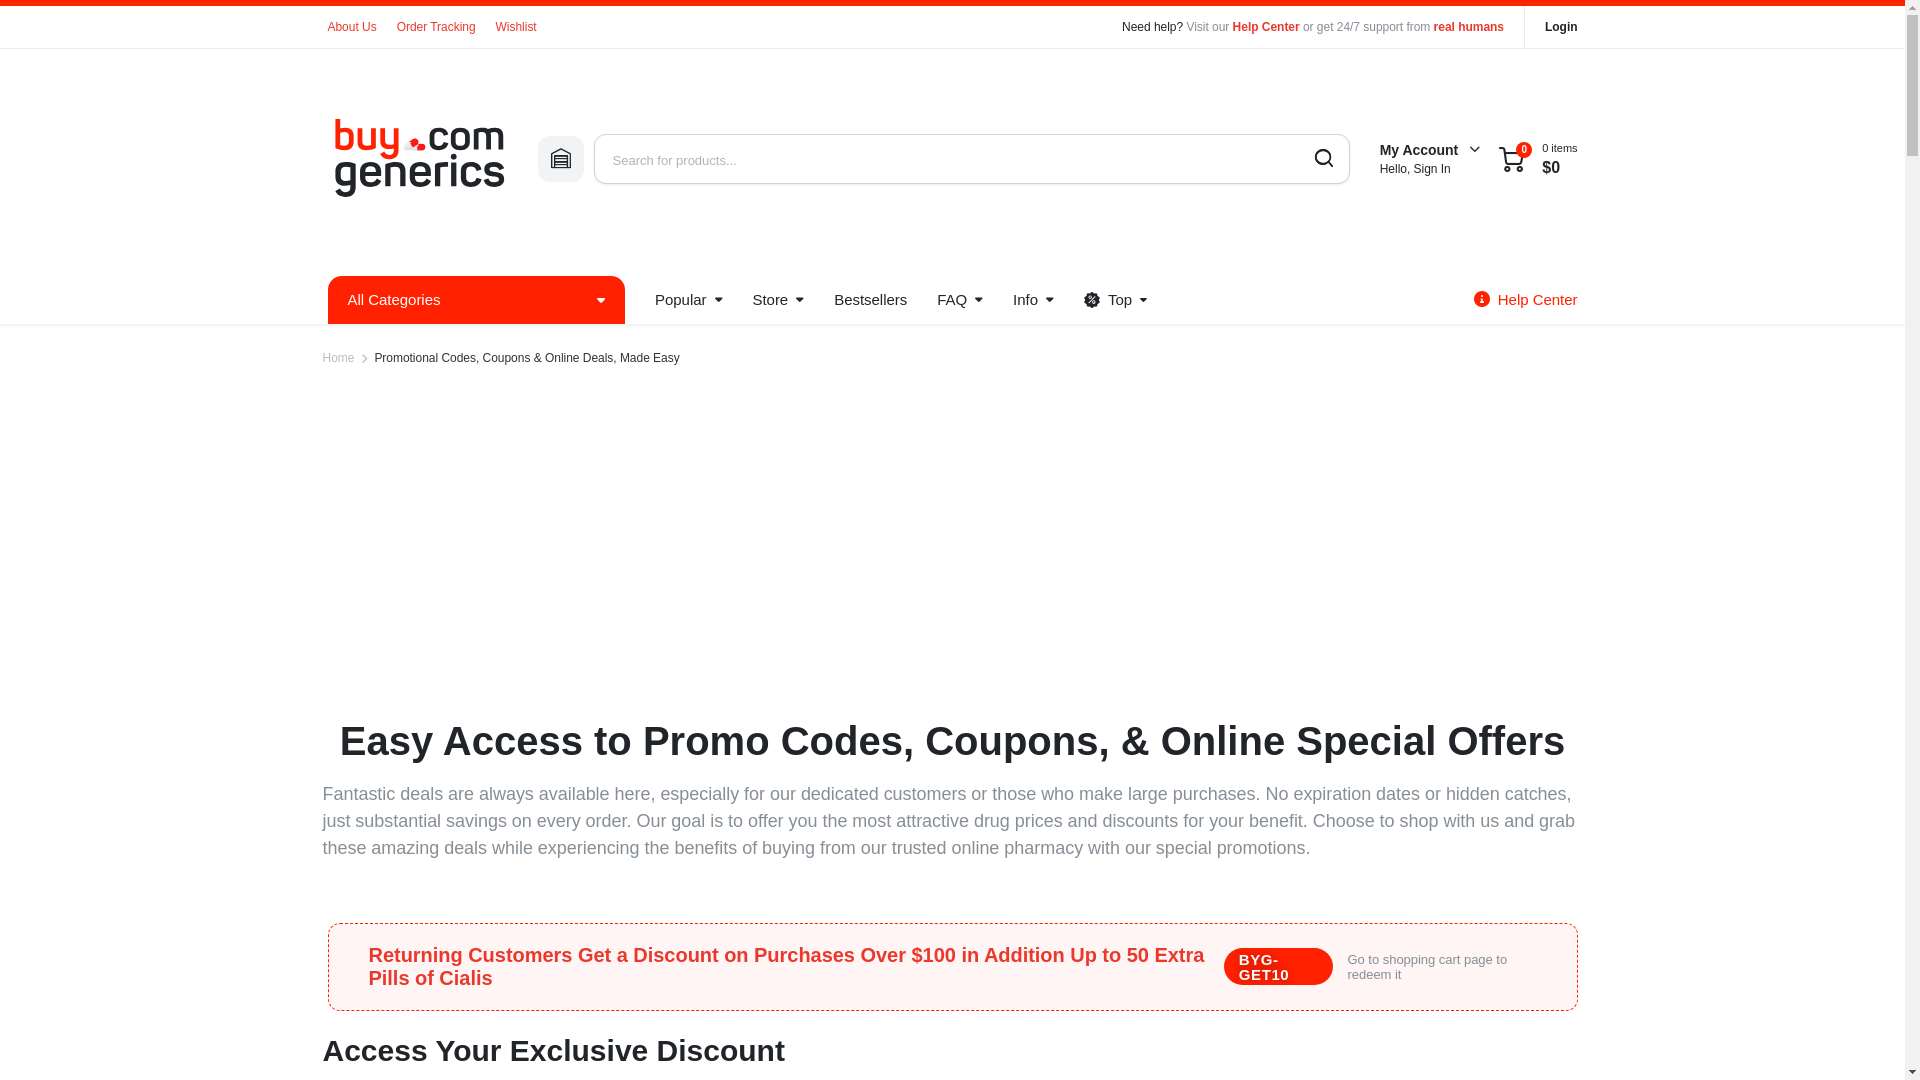  I want to click on All Categories, so click(476, 300).